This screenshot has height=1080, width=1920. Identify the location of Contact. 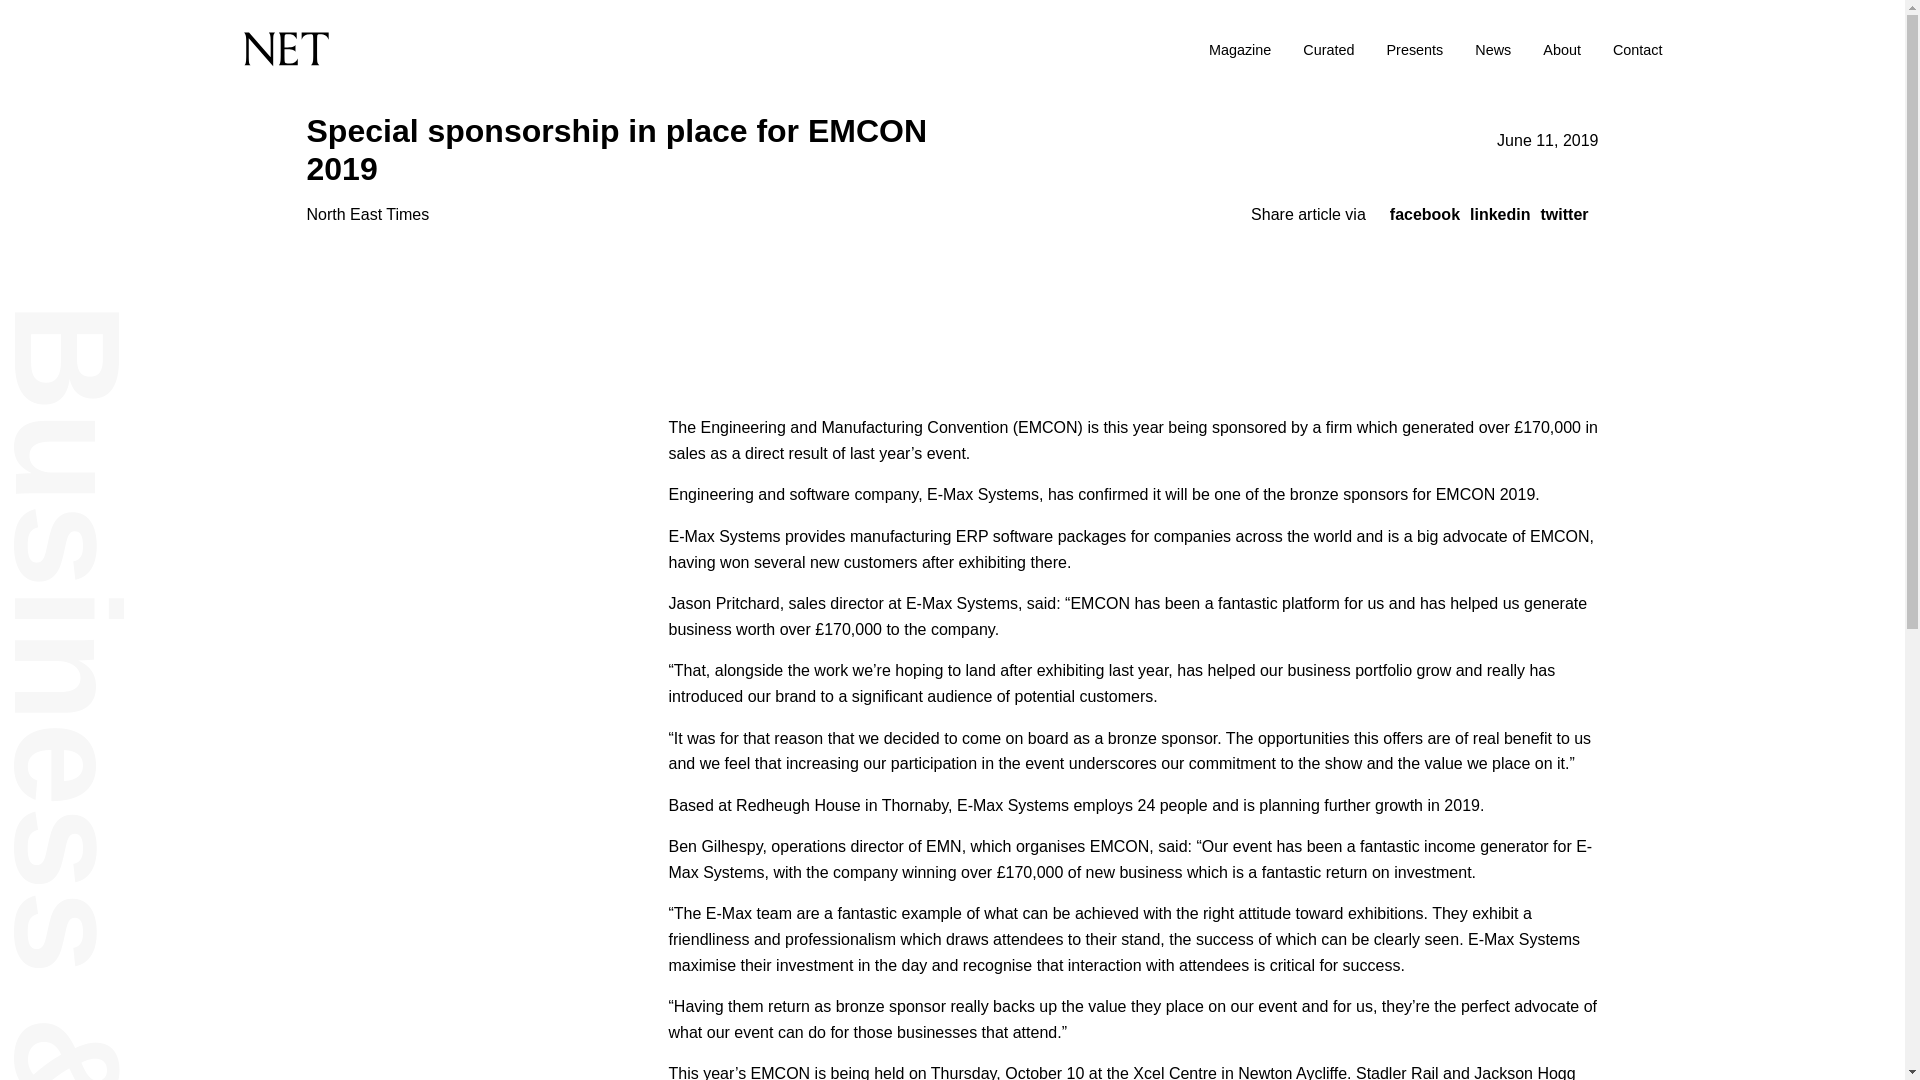
(1637, 50).